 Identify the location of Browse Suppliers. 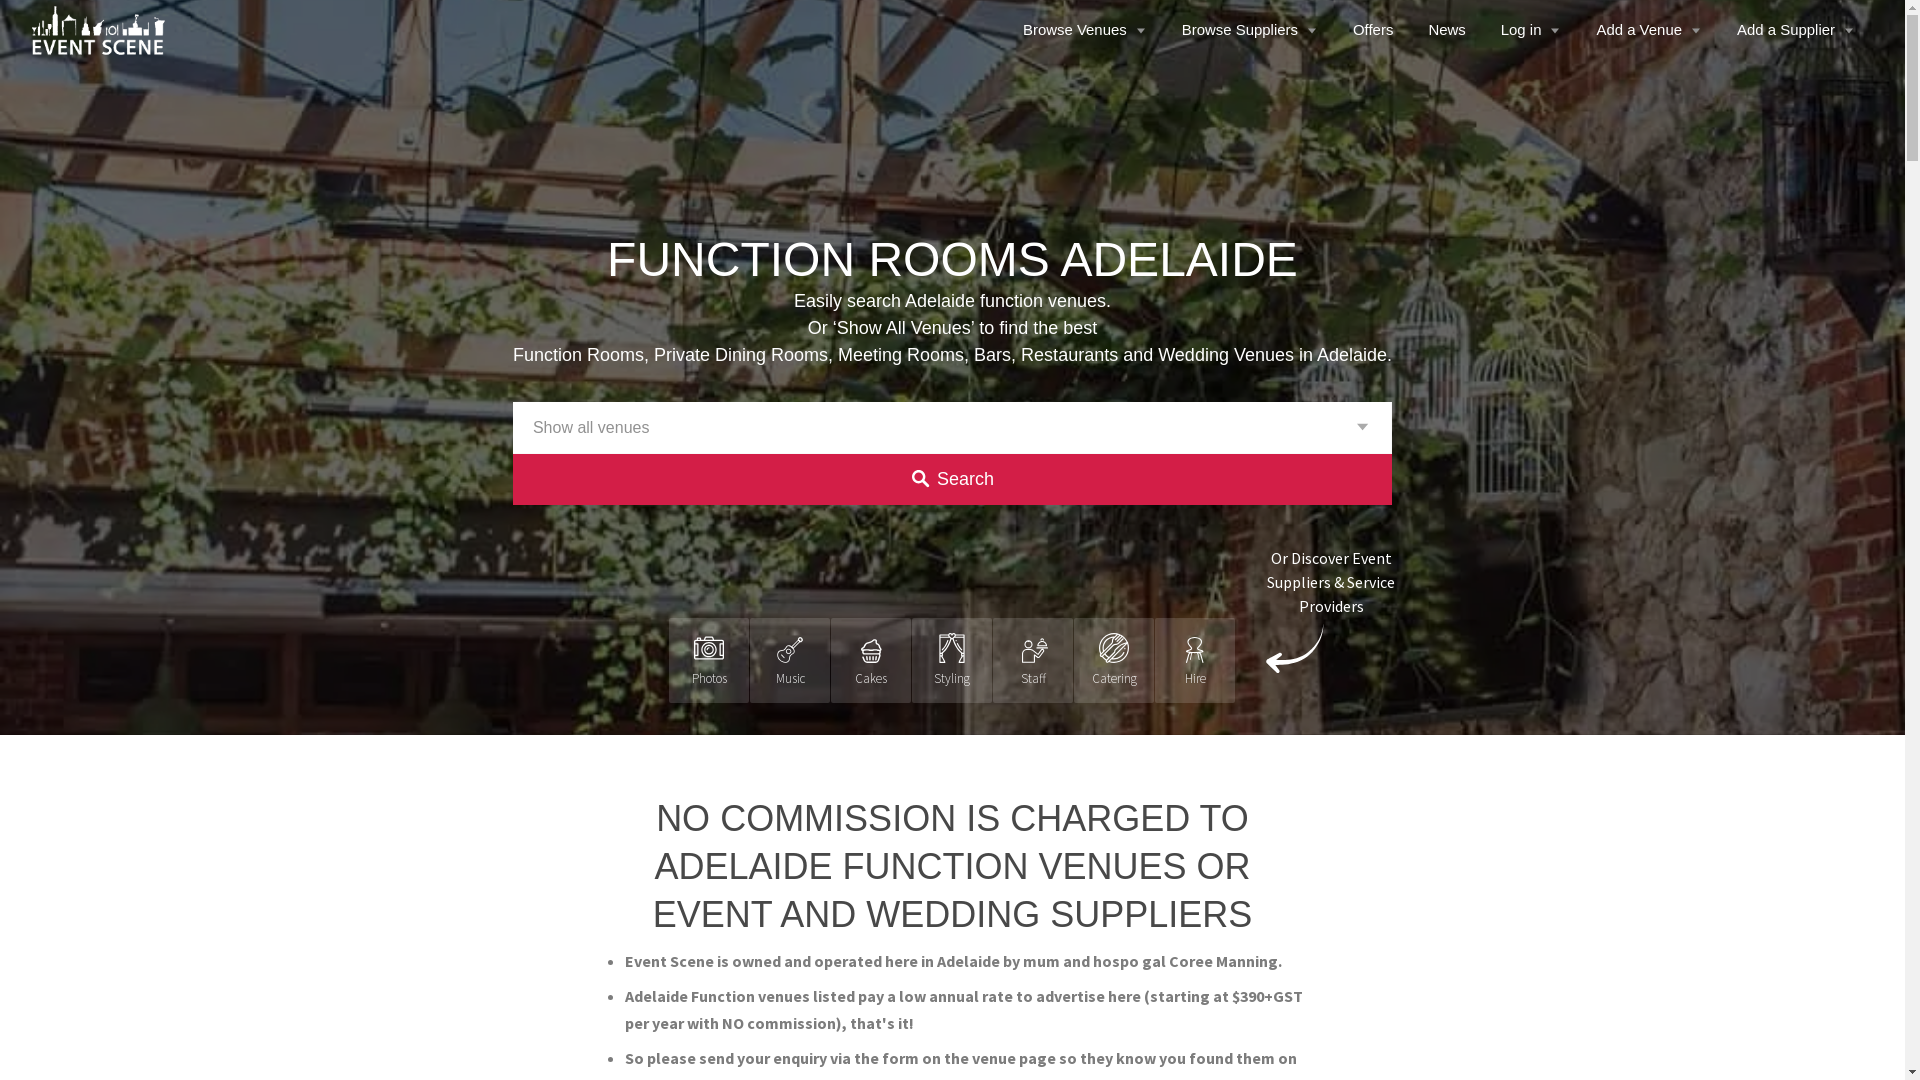
(1252, 30).